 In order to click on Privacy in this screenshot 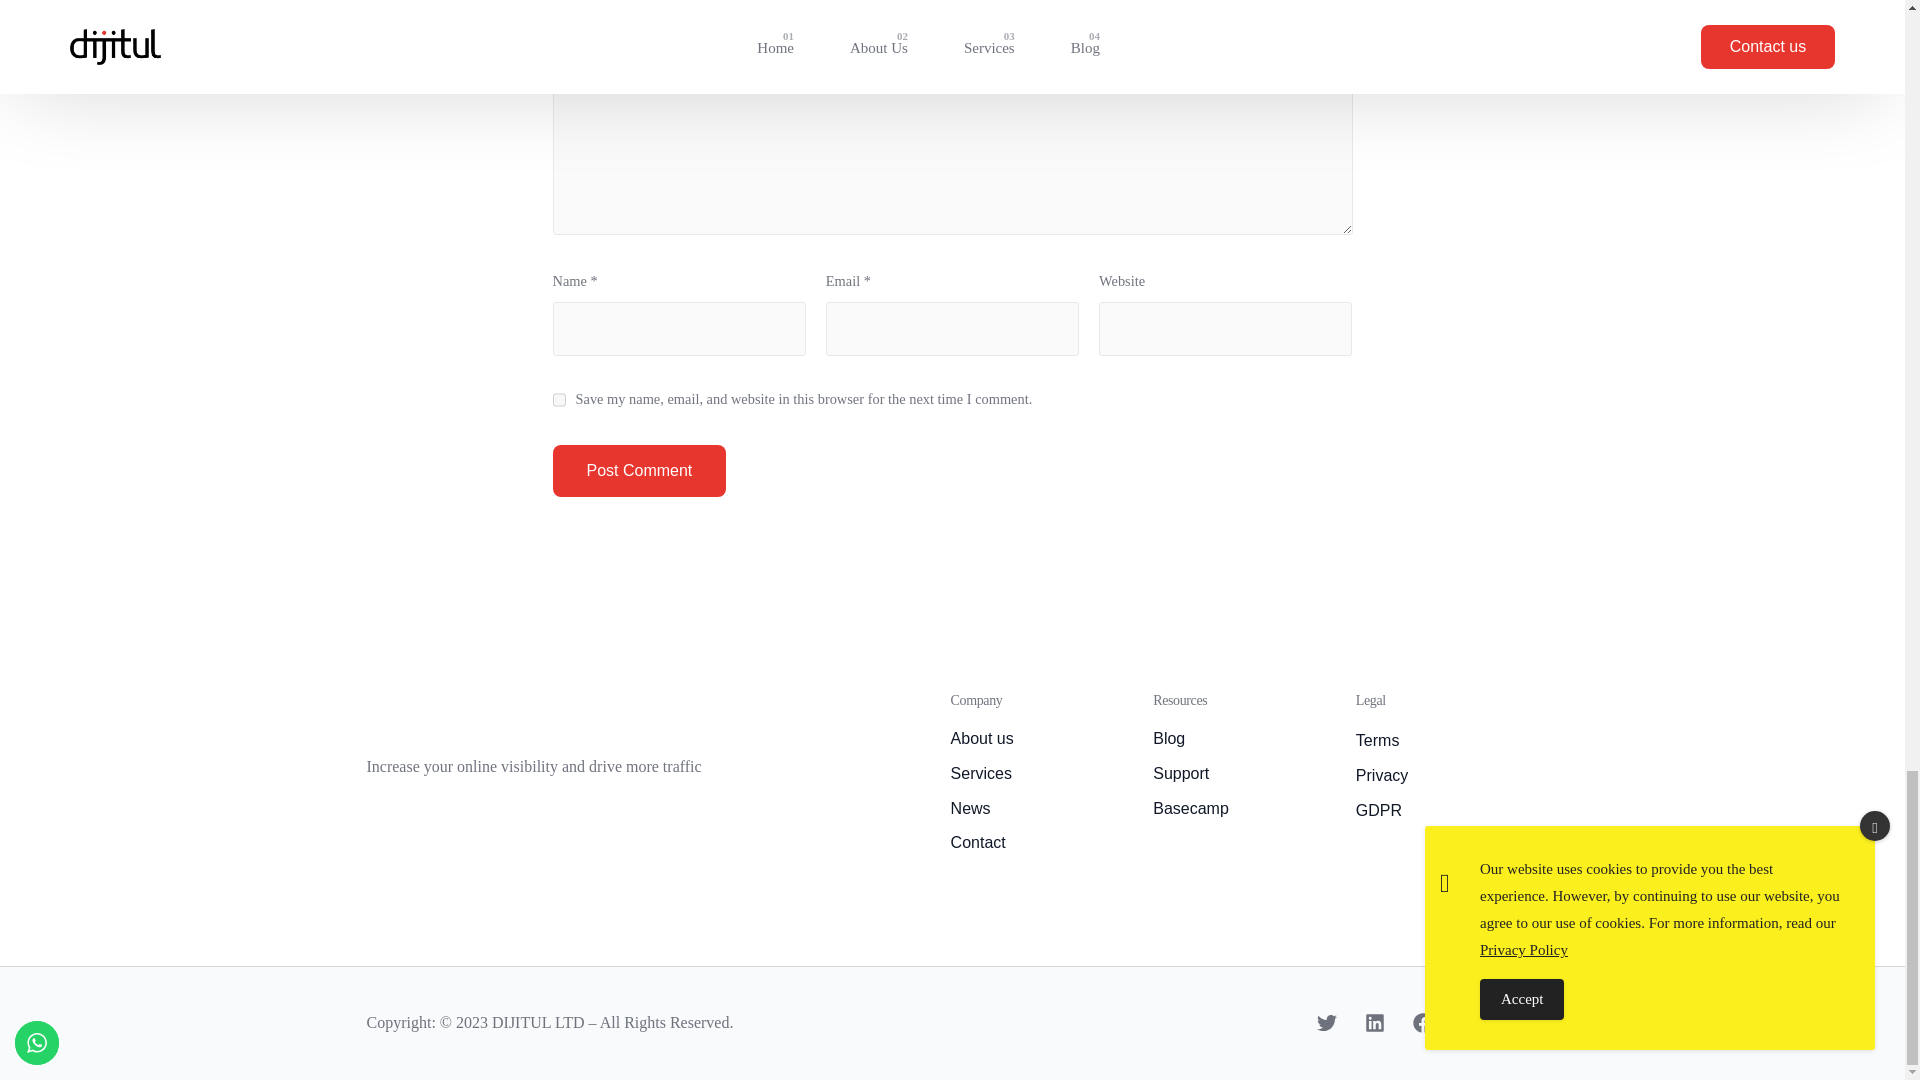, I will do `click(1447, 776)`.